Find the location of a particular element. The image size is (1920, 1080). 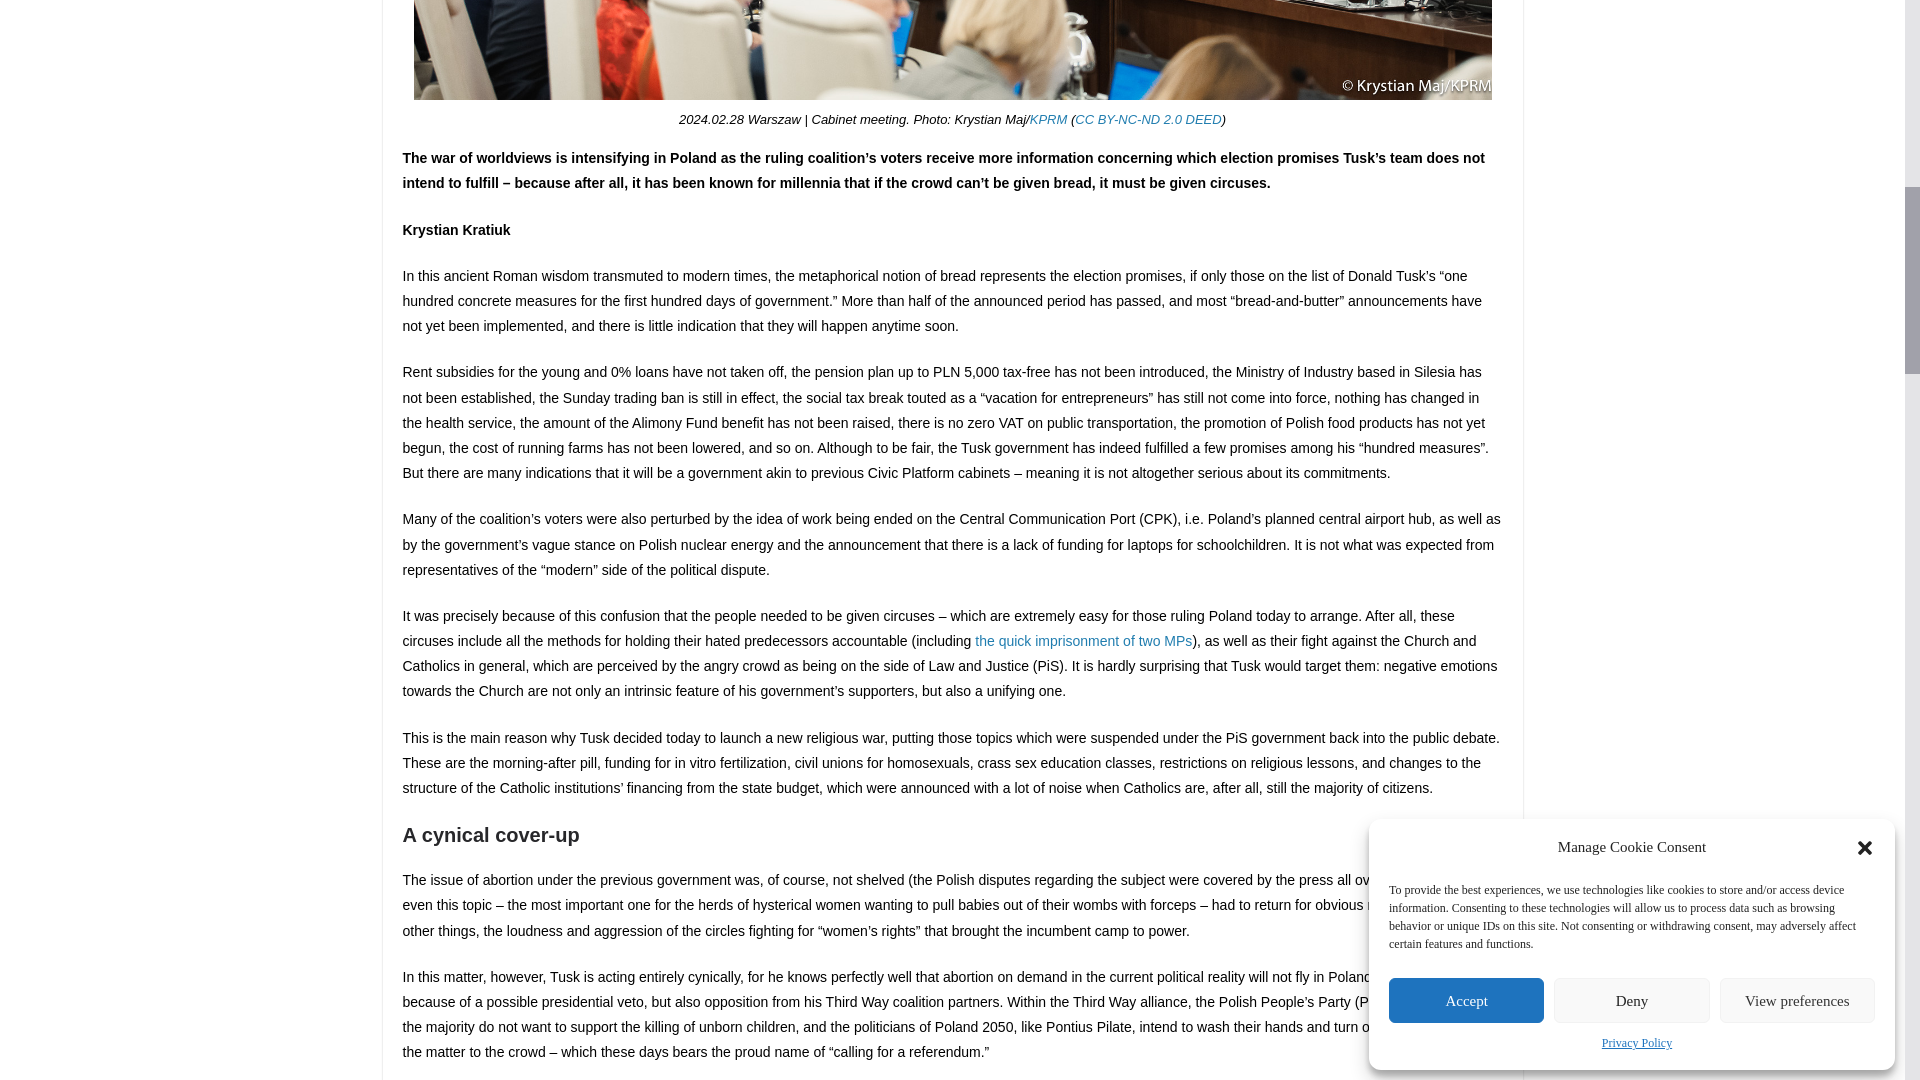

KPRM is located at coordinates (1048, 120).